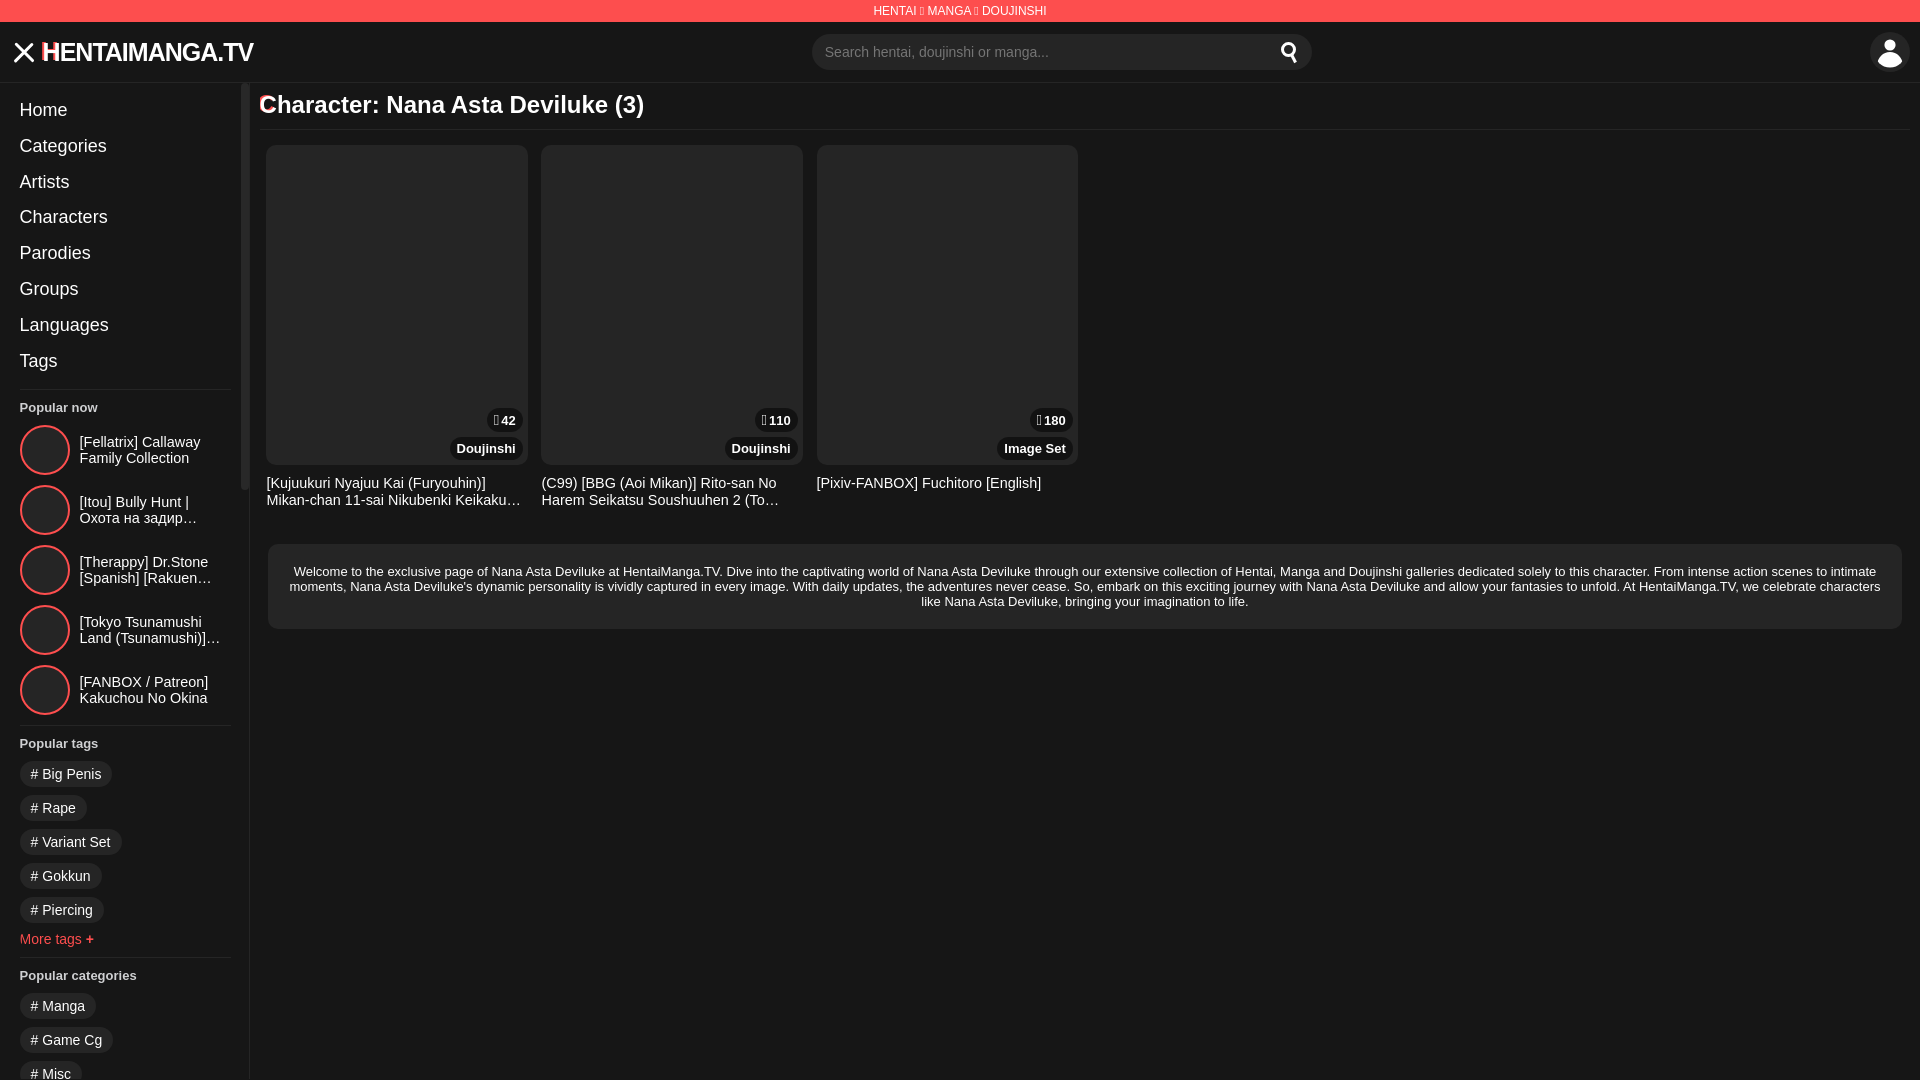 The width and height of the screenshot is (1920, 1080). Describe the element at coordinates (148, 52) in the screenshot. I see `HENTAIMANGA.TV` at that location.